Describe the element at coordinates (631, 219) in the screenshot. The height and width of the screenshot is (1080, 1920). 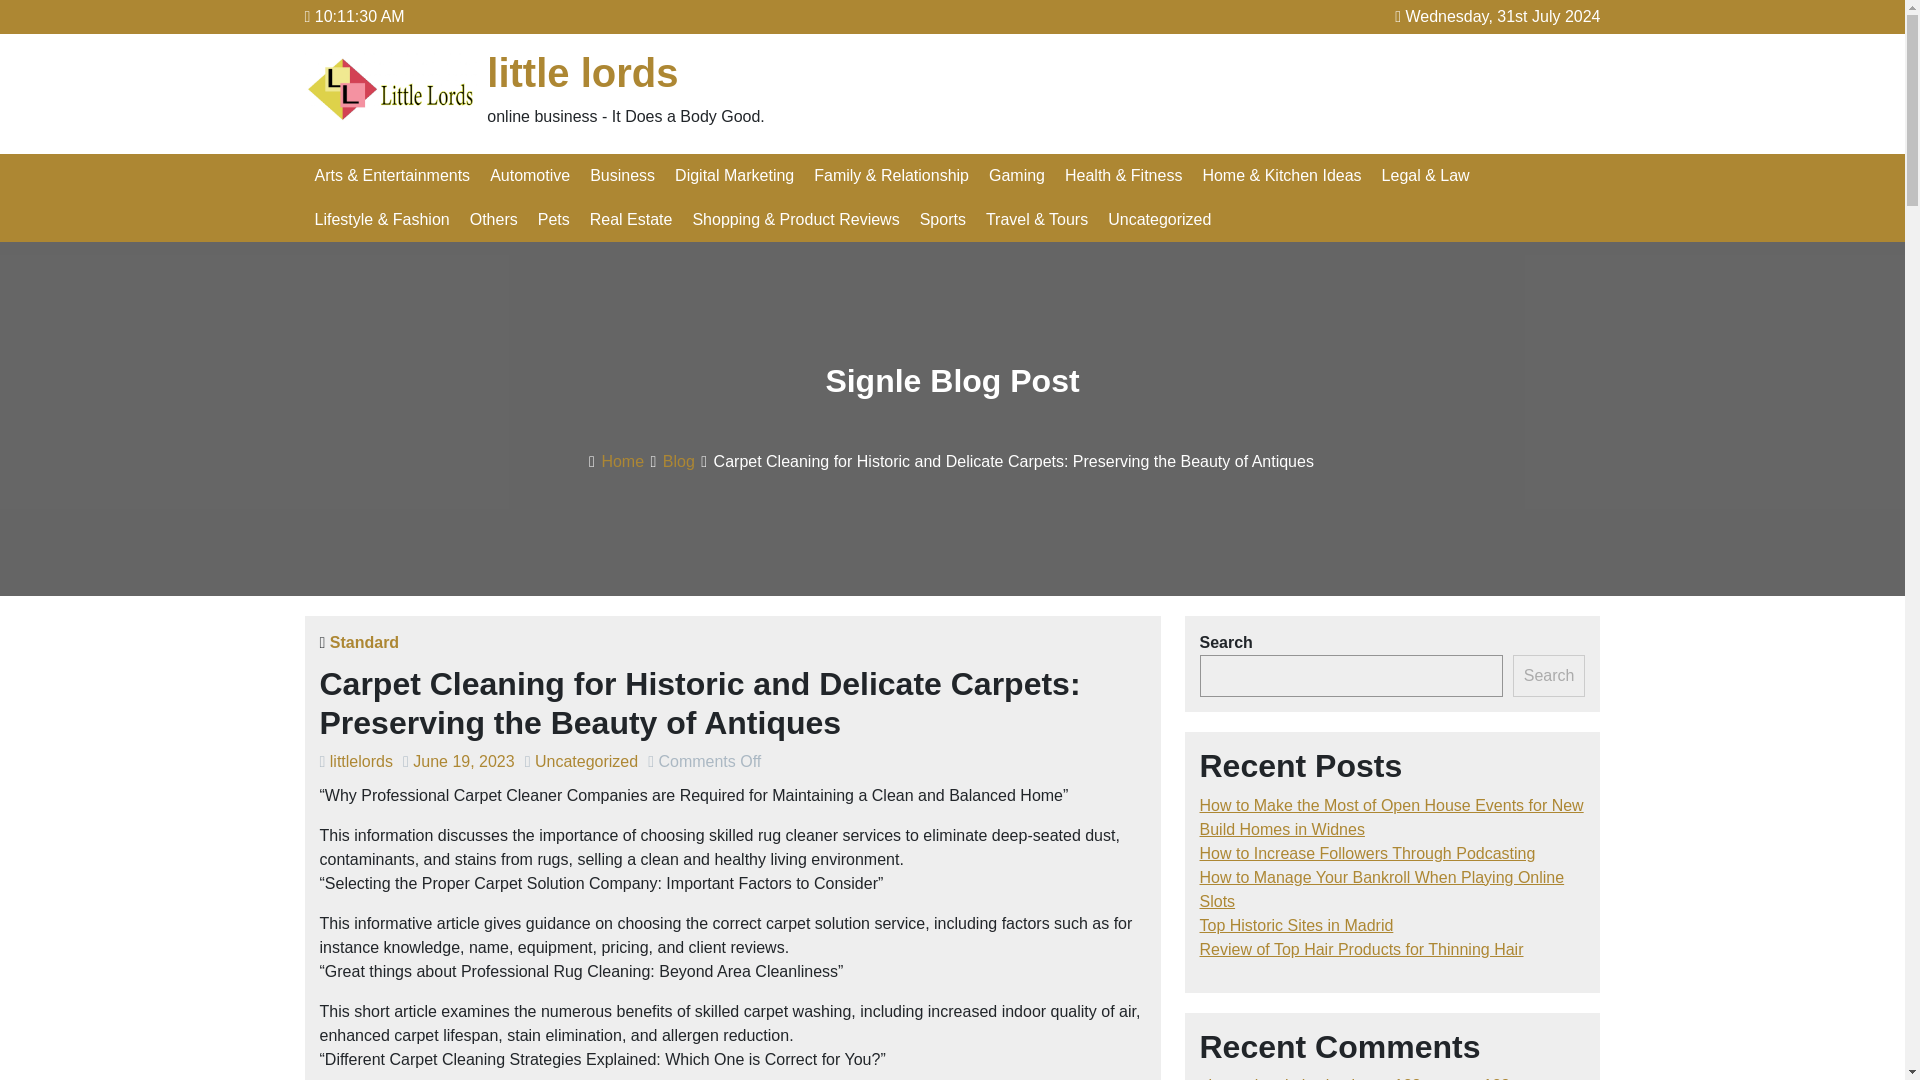
I see `Real Estate` at that location.